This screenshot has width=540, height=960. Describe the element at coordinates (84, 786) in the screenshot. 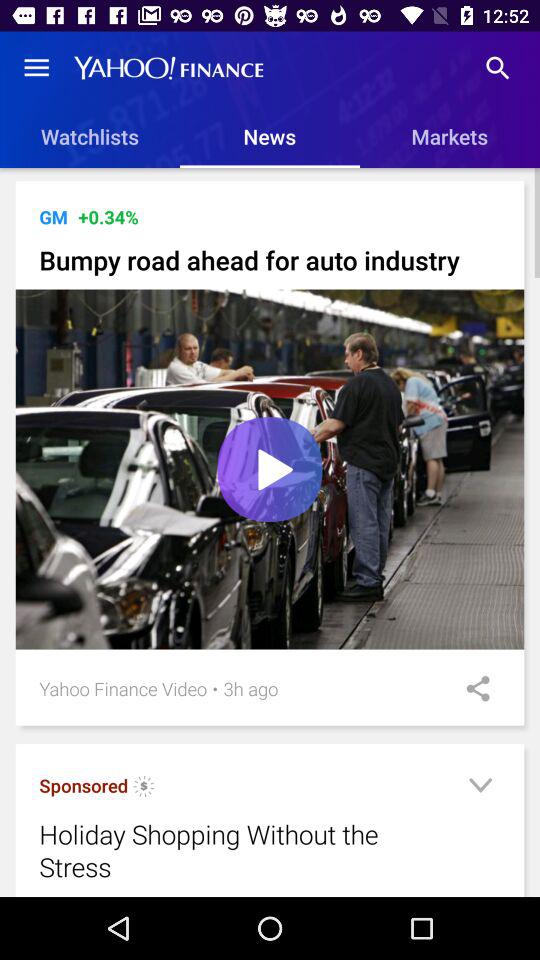

I see `launch icon above holiday shopping without` at that location.